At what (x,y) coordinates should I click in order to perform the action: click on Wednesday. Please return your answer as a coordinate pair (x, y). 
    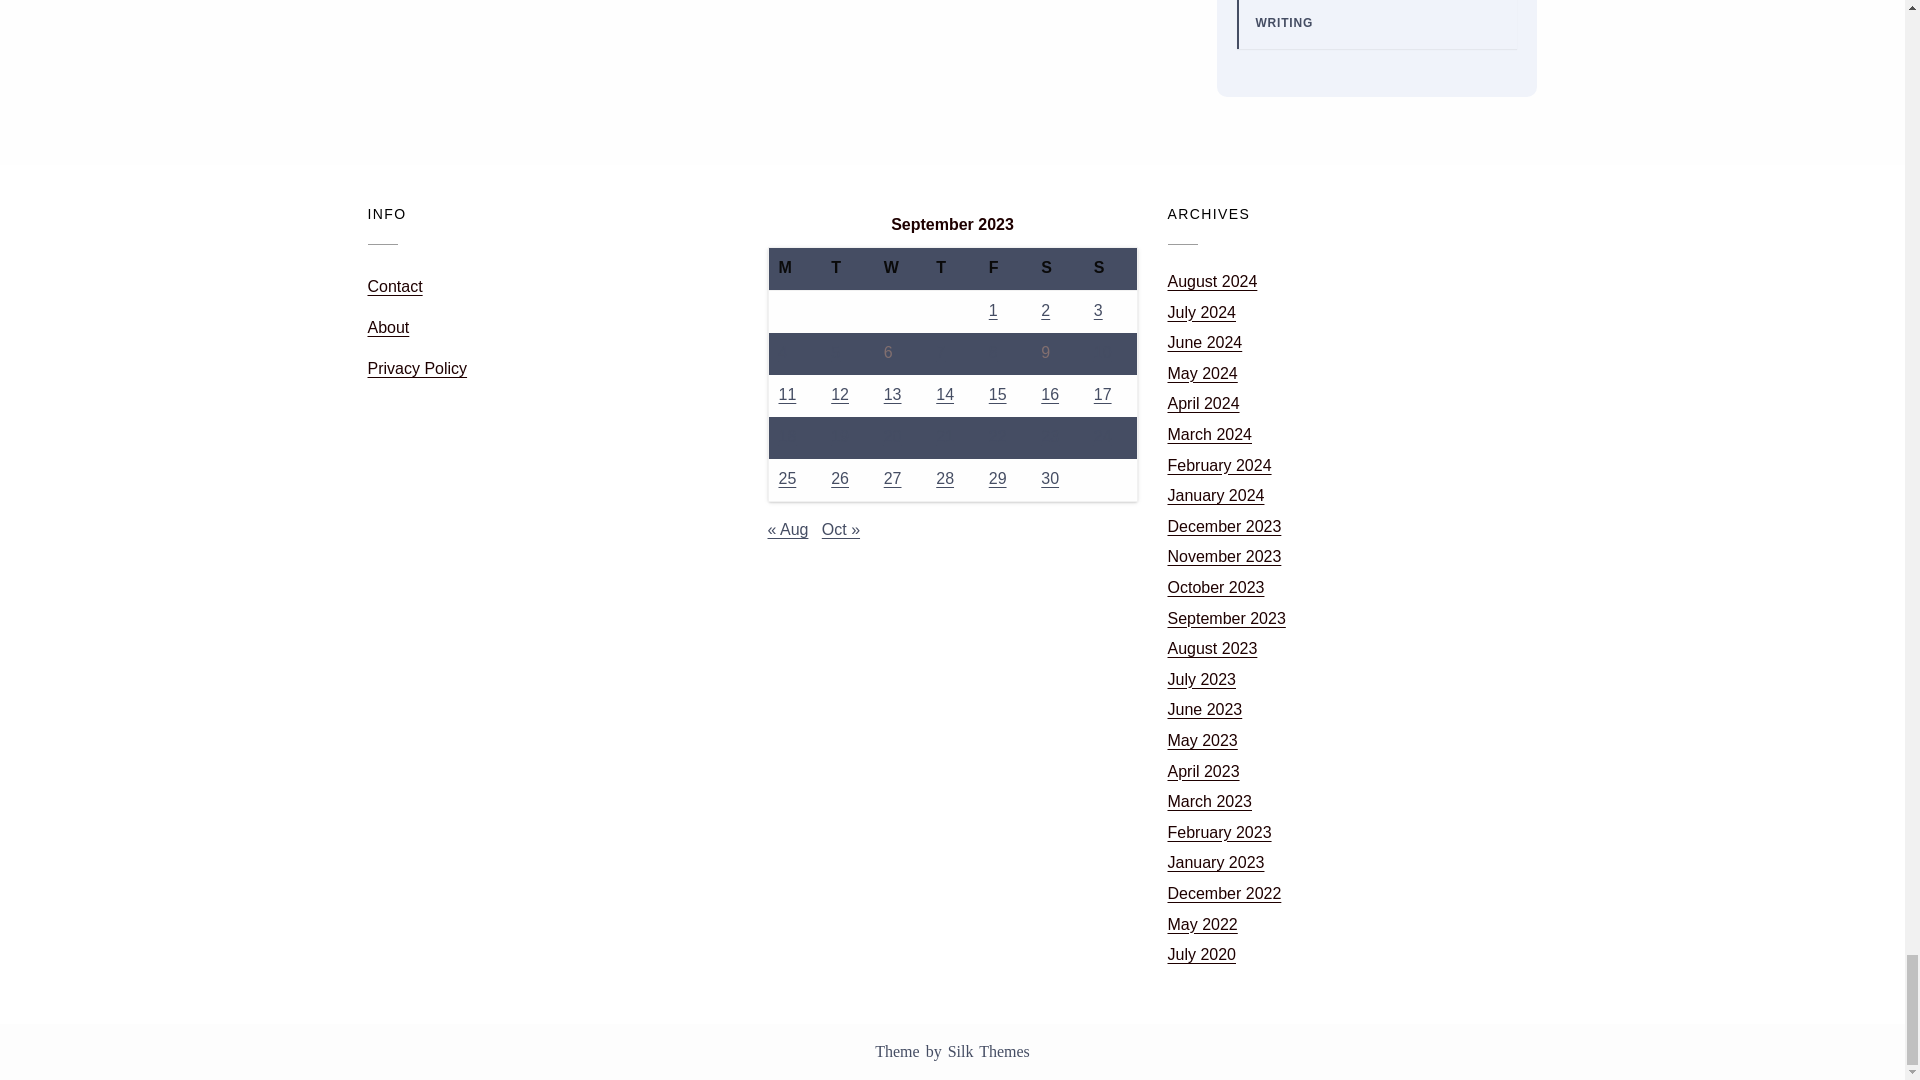
    Looking at the image, I should click on (900, 269).